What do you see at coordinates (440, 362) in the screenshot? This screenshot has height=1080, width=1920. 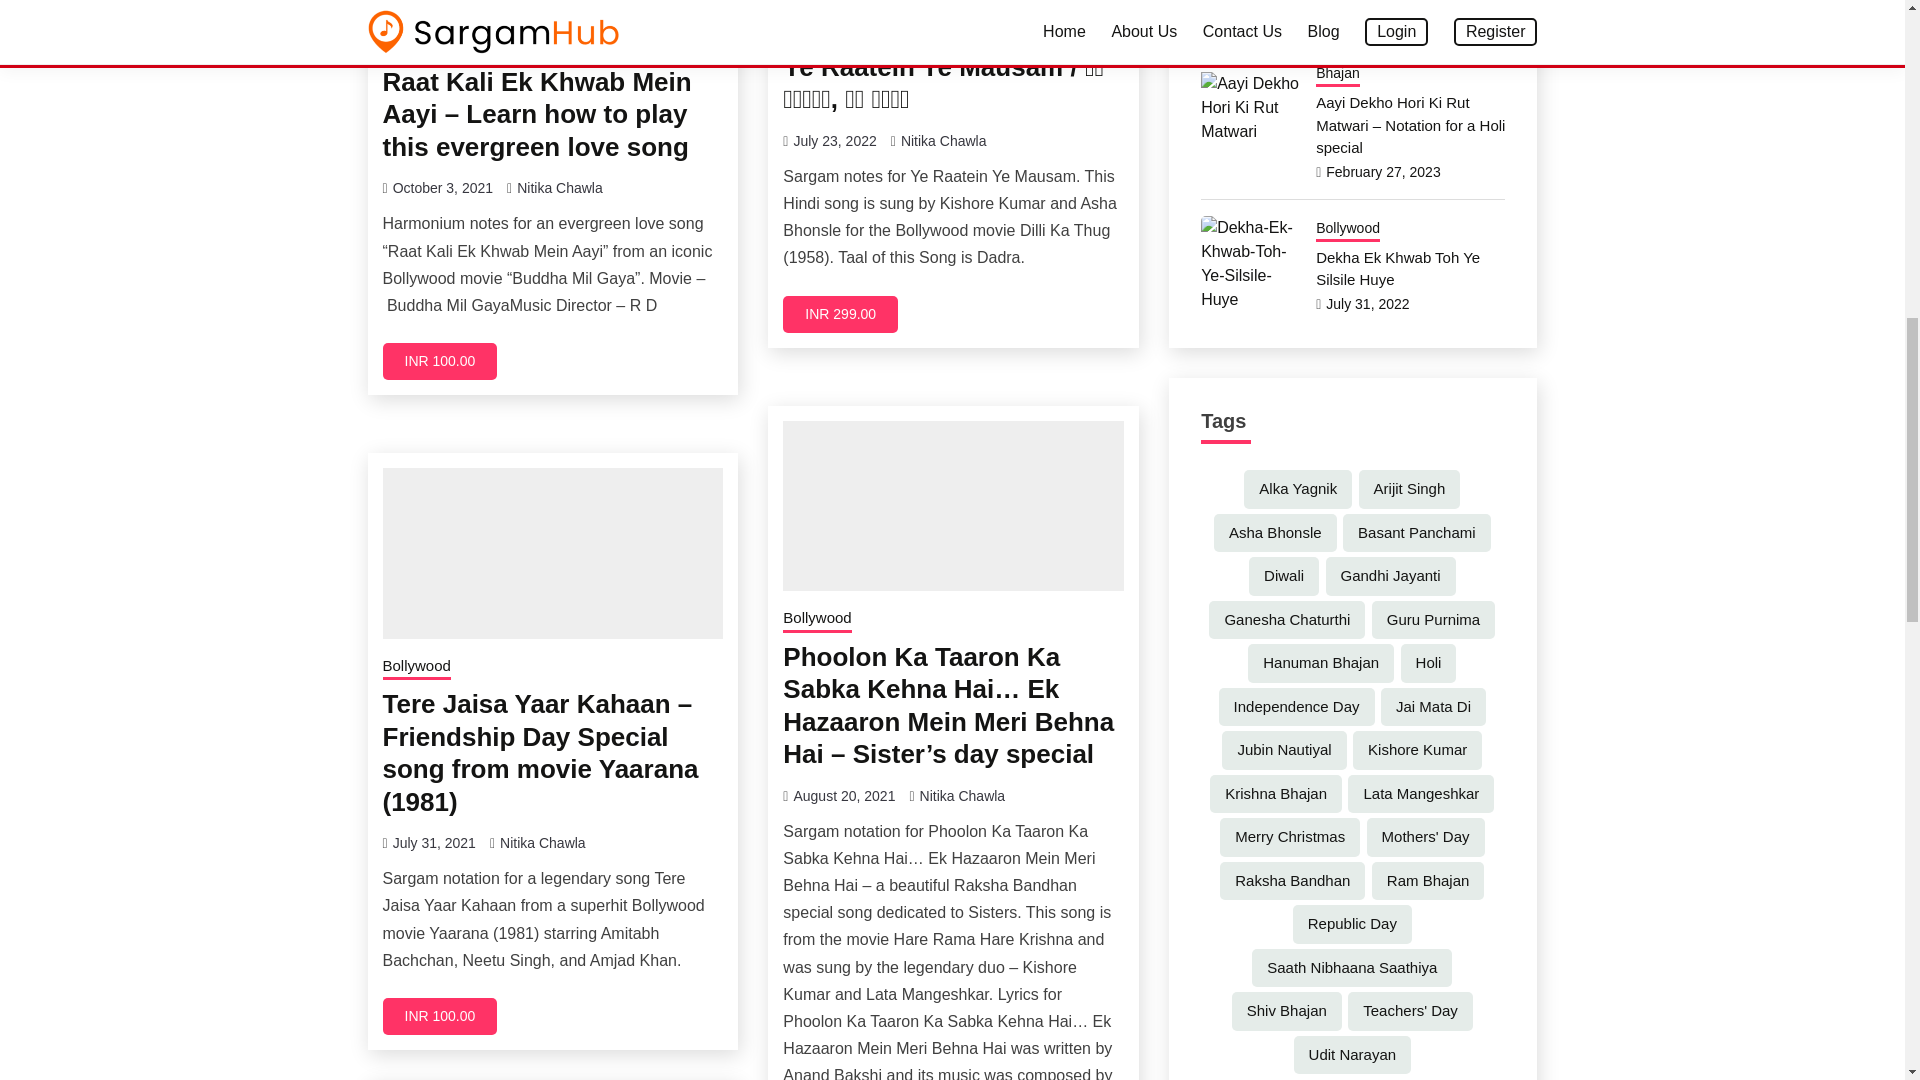 I see `INR 100.00` at bounding box center [440, 362].